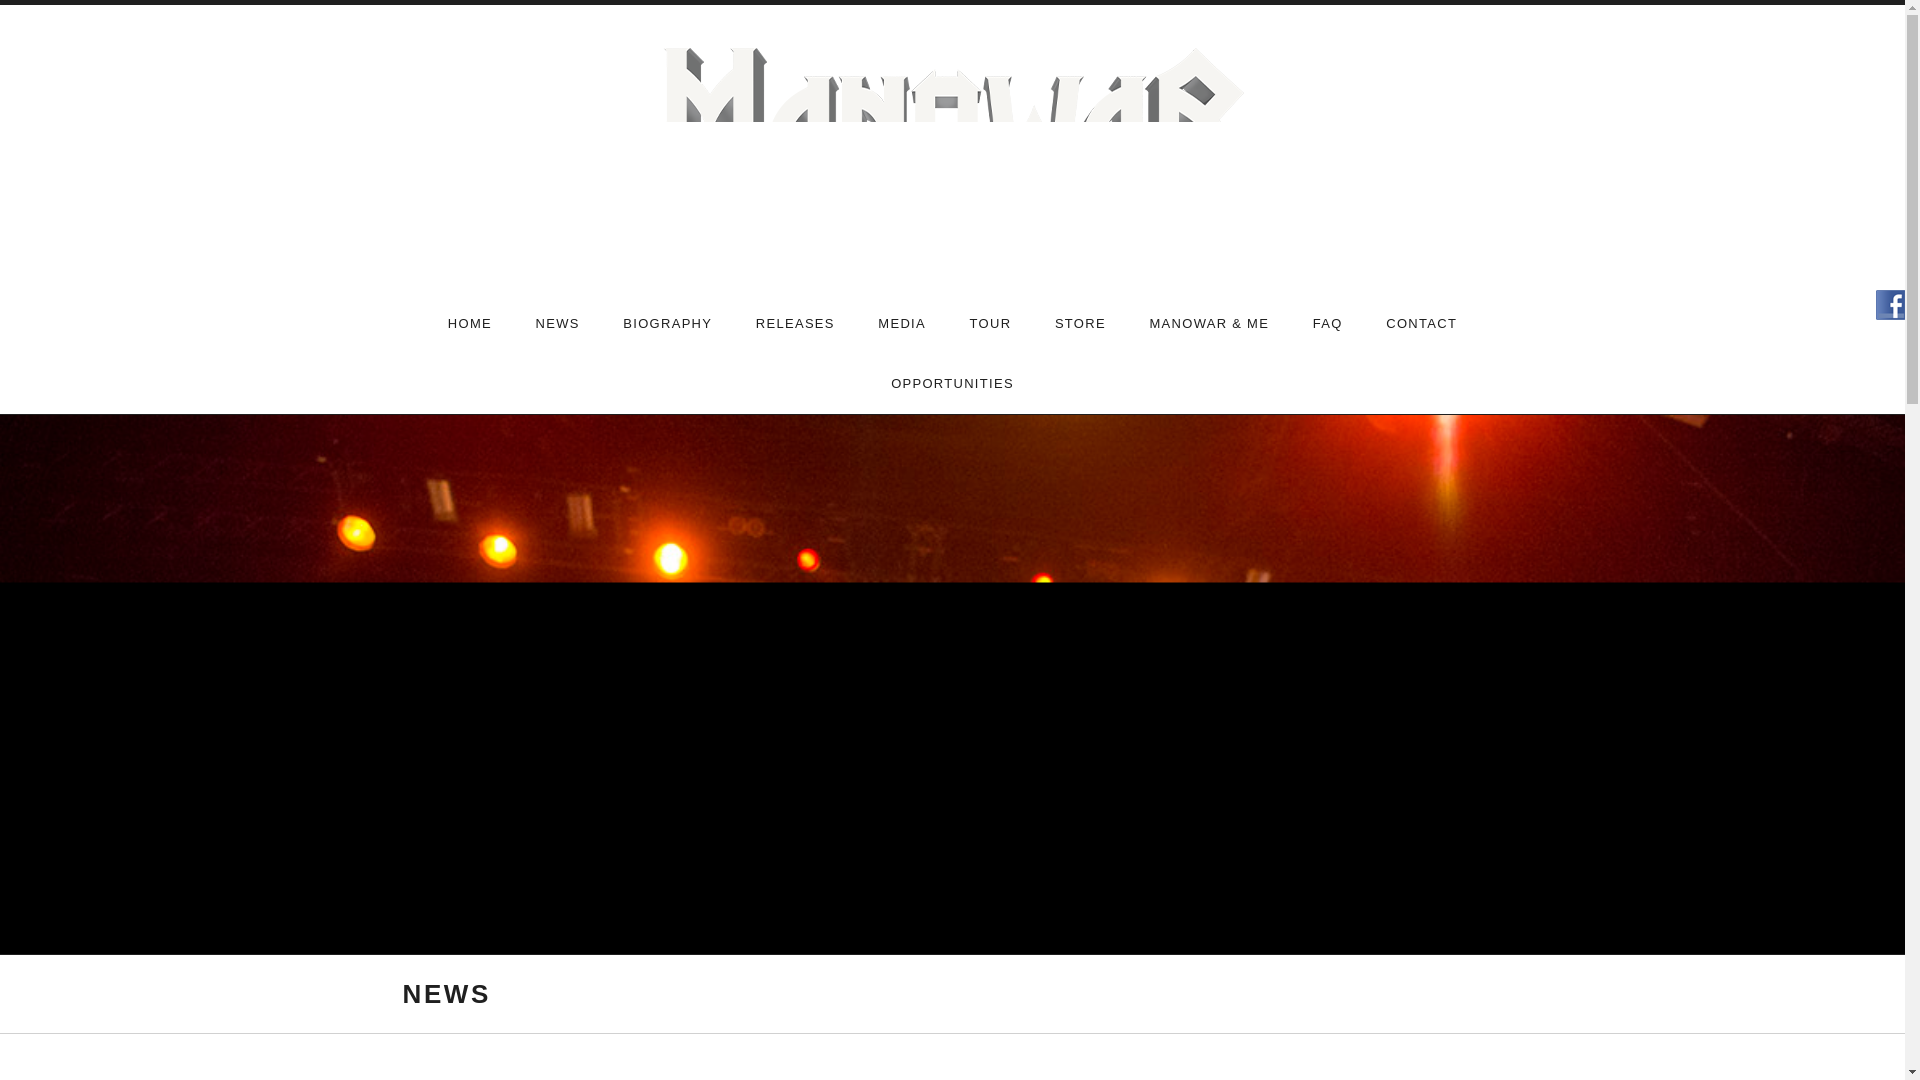  What do you see at coordinates (1420, 324) in the screenshot?
I see `CONTACT` at bounding box center [1420, 324].